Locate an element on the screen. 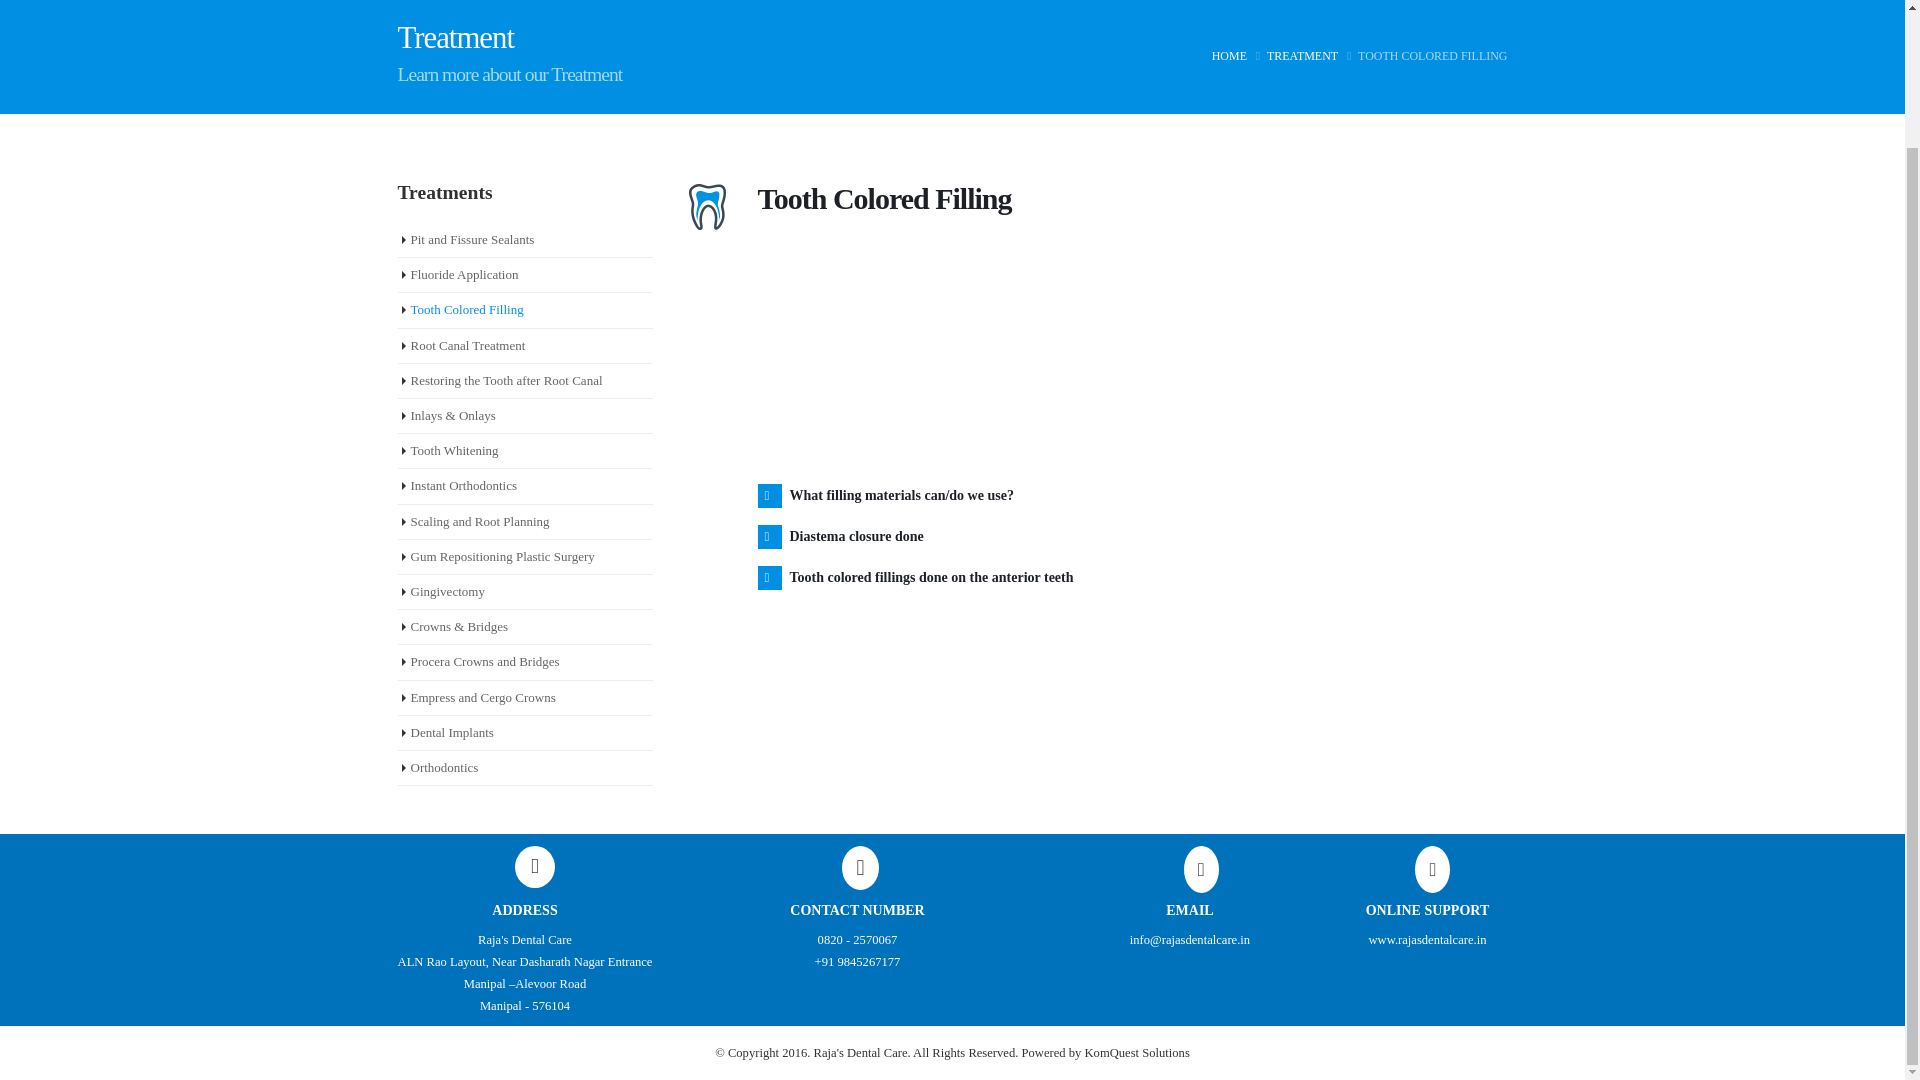 The height and width of the screenshot is (1080, 1920). Gum Repositioning Plastic Surgery is located at coordinates (502, 556).